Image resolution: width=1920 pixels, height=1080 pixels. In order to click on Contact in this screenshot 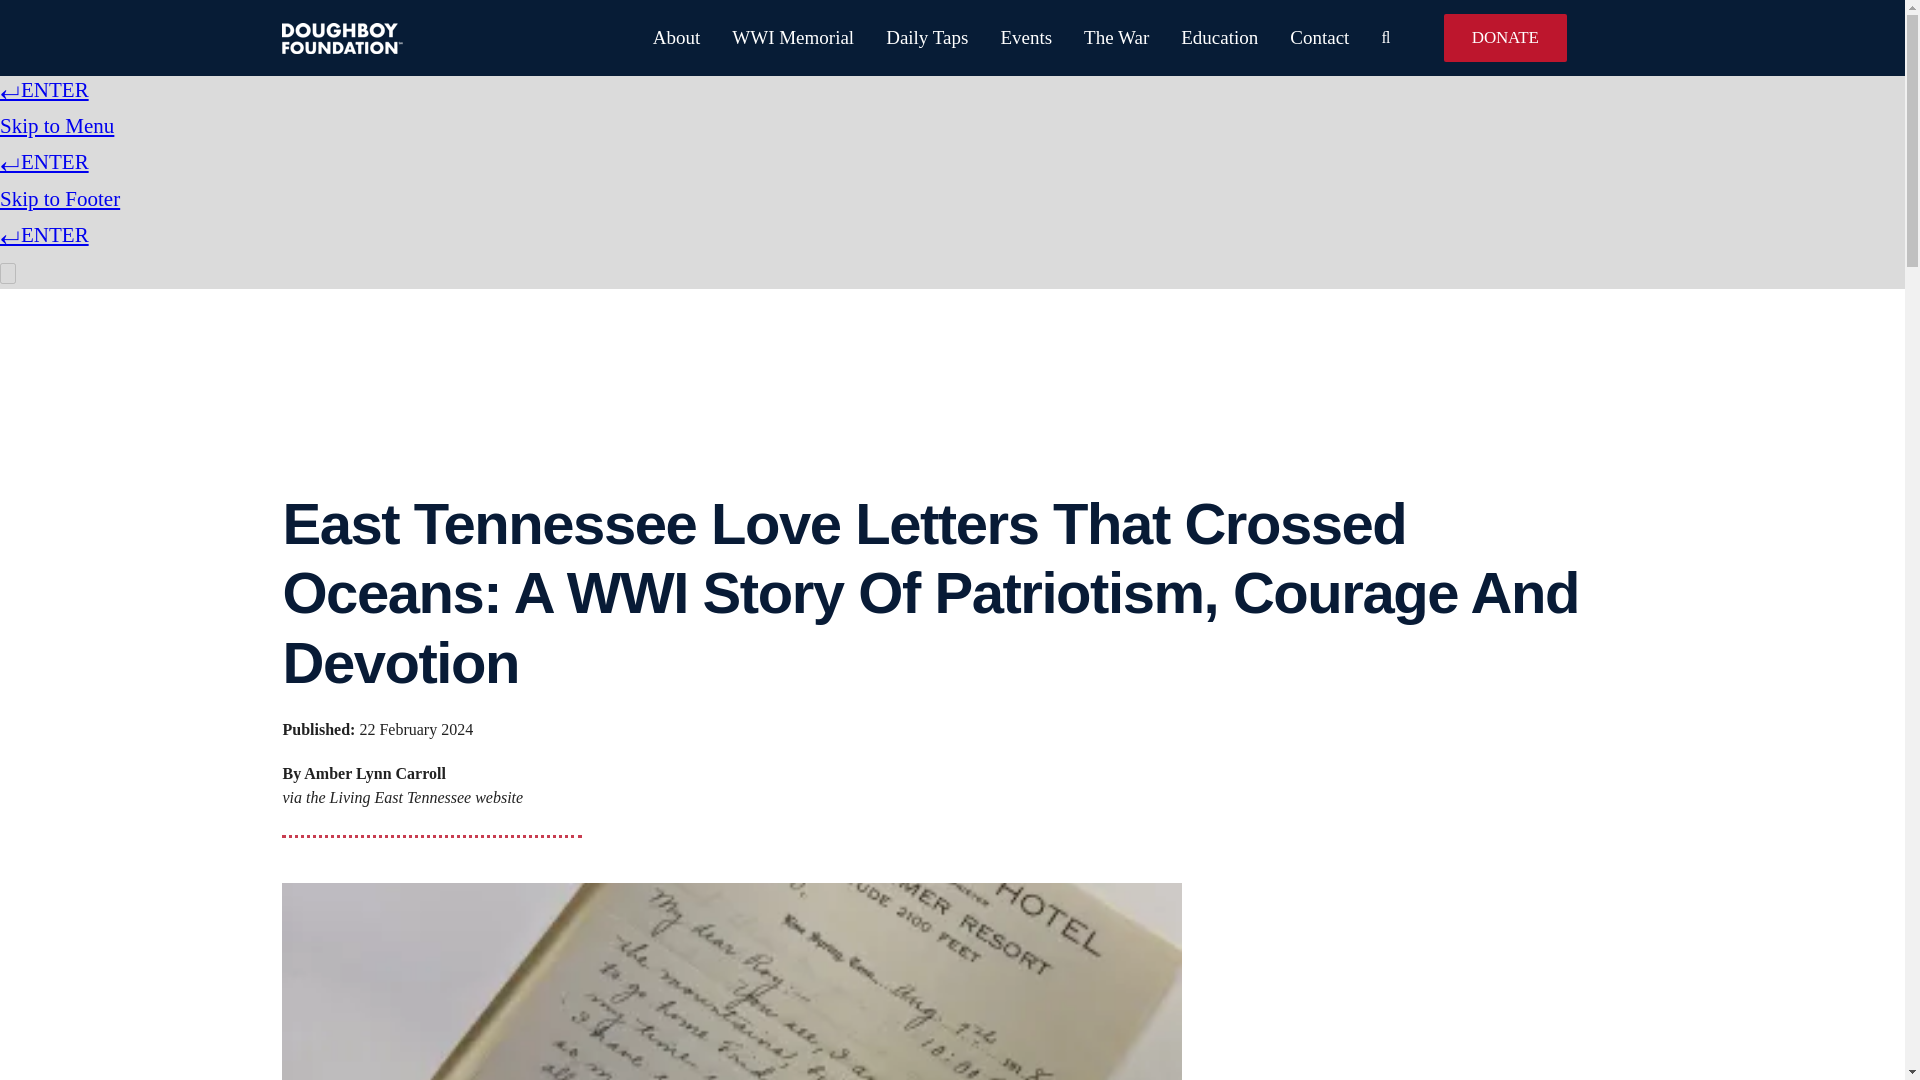, I will do `click(1303, 38)`.